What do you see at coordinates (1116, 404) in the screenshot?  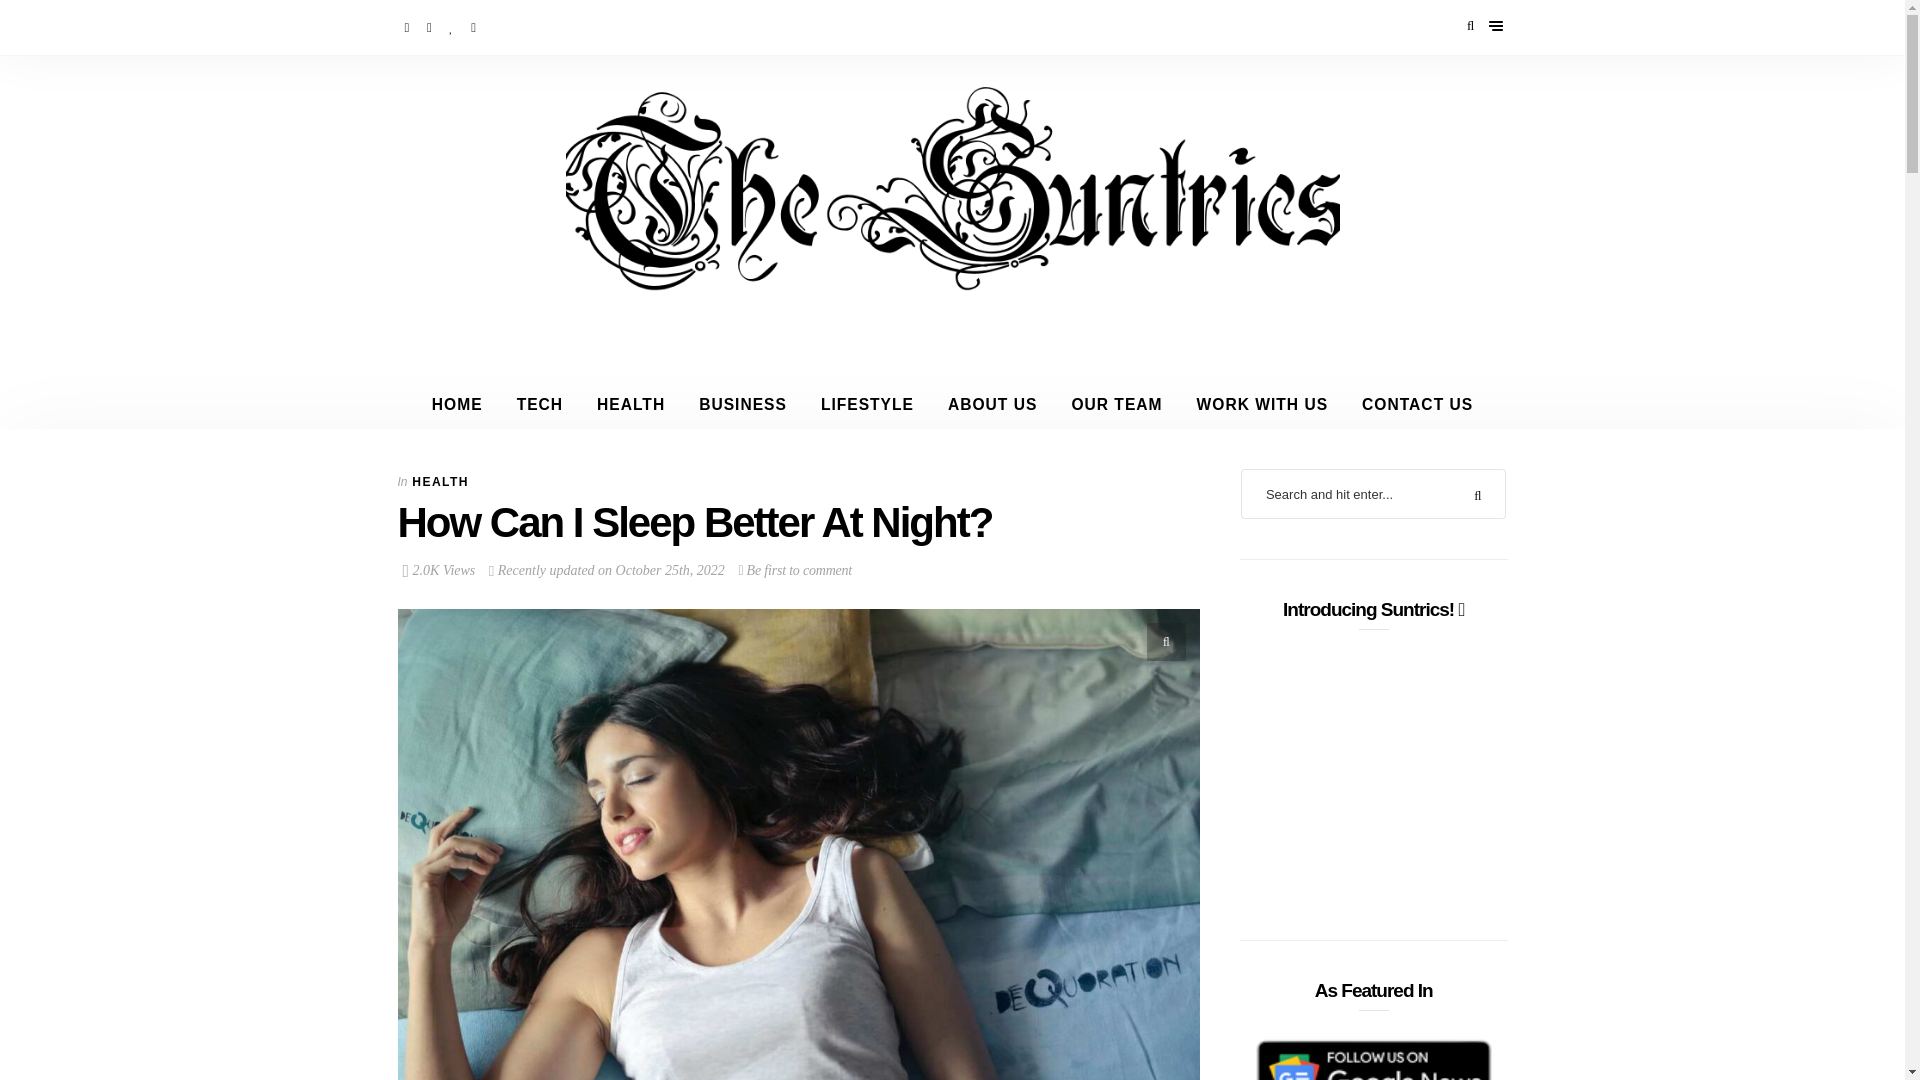 I see `OUR TEAM` at bounding box center [1116, 404].